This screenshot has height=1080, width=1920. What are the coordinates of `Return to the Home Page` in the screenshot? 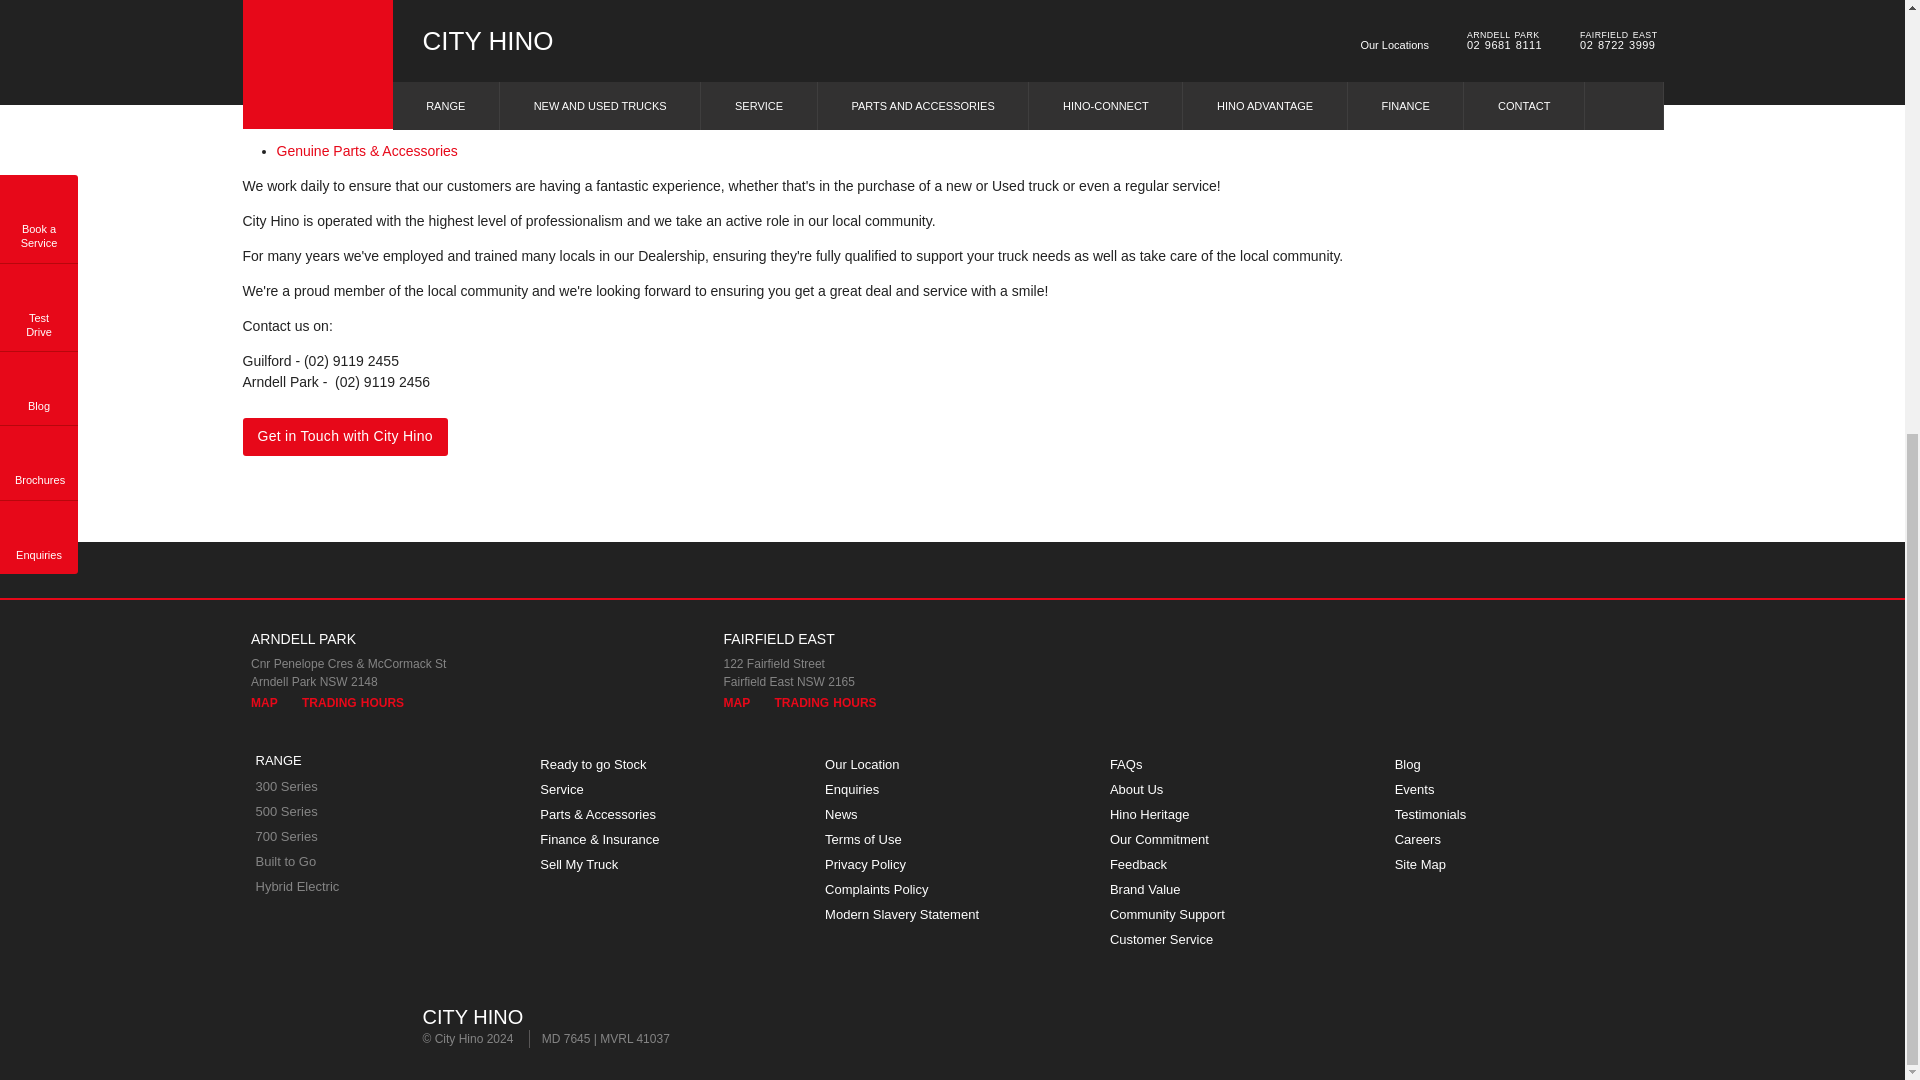 It's located at (278, 1026).